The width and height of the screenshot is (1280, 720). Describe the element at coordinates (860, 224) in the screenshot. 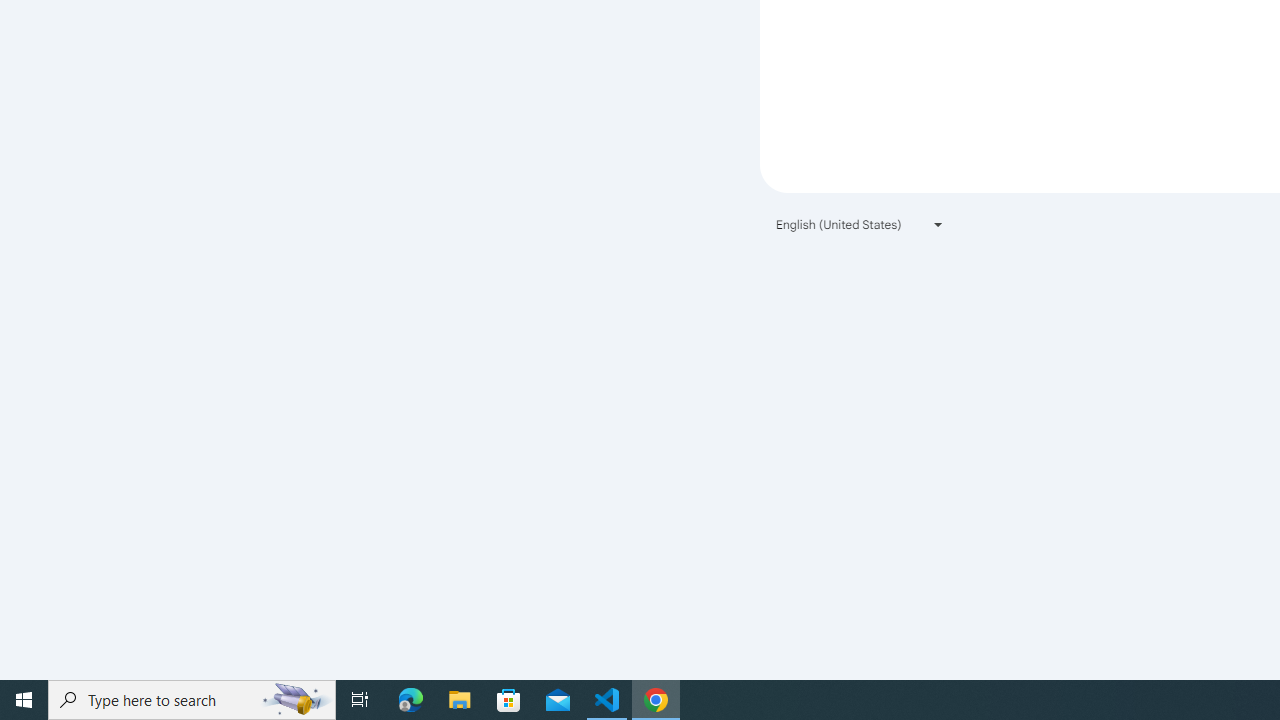

I see `English (United States)` at that location.